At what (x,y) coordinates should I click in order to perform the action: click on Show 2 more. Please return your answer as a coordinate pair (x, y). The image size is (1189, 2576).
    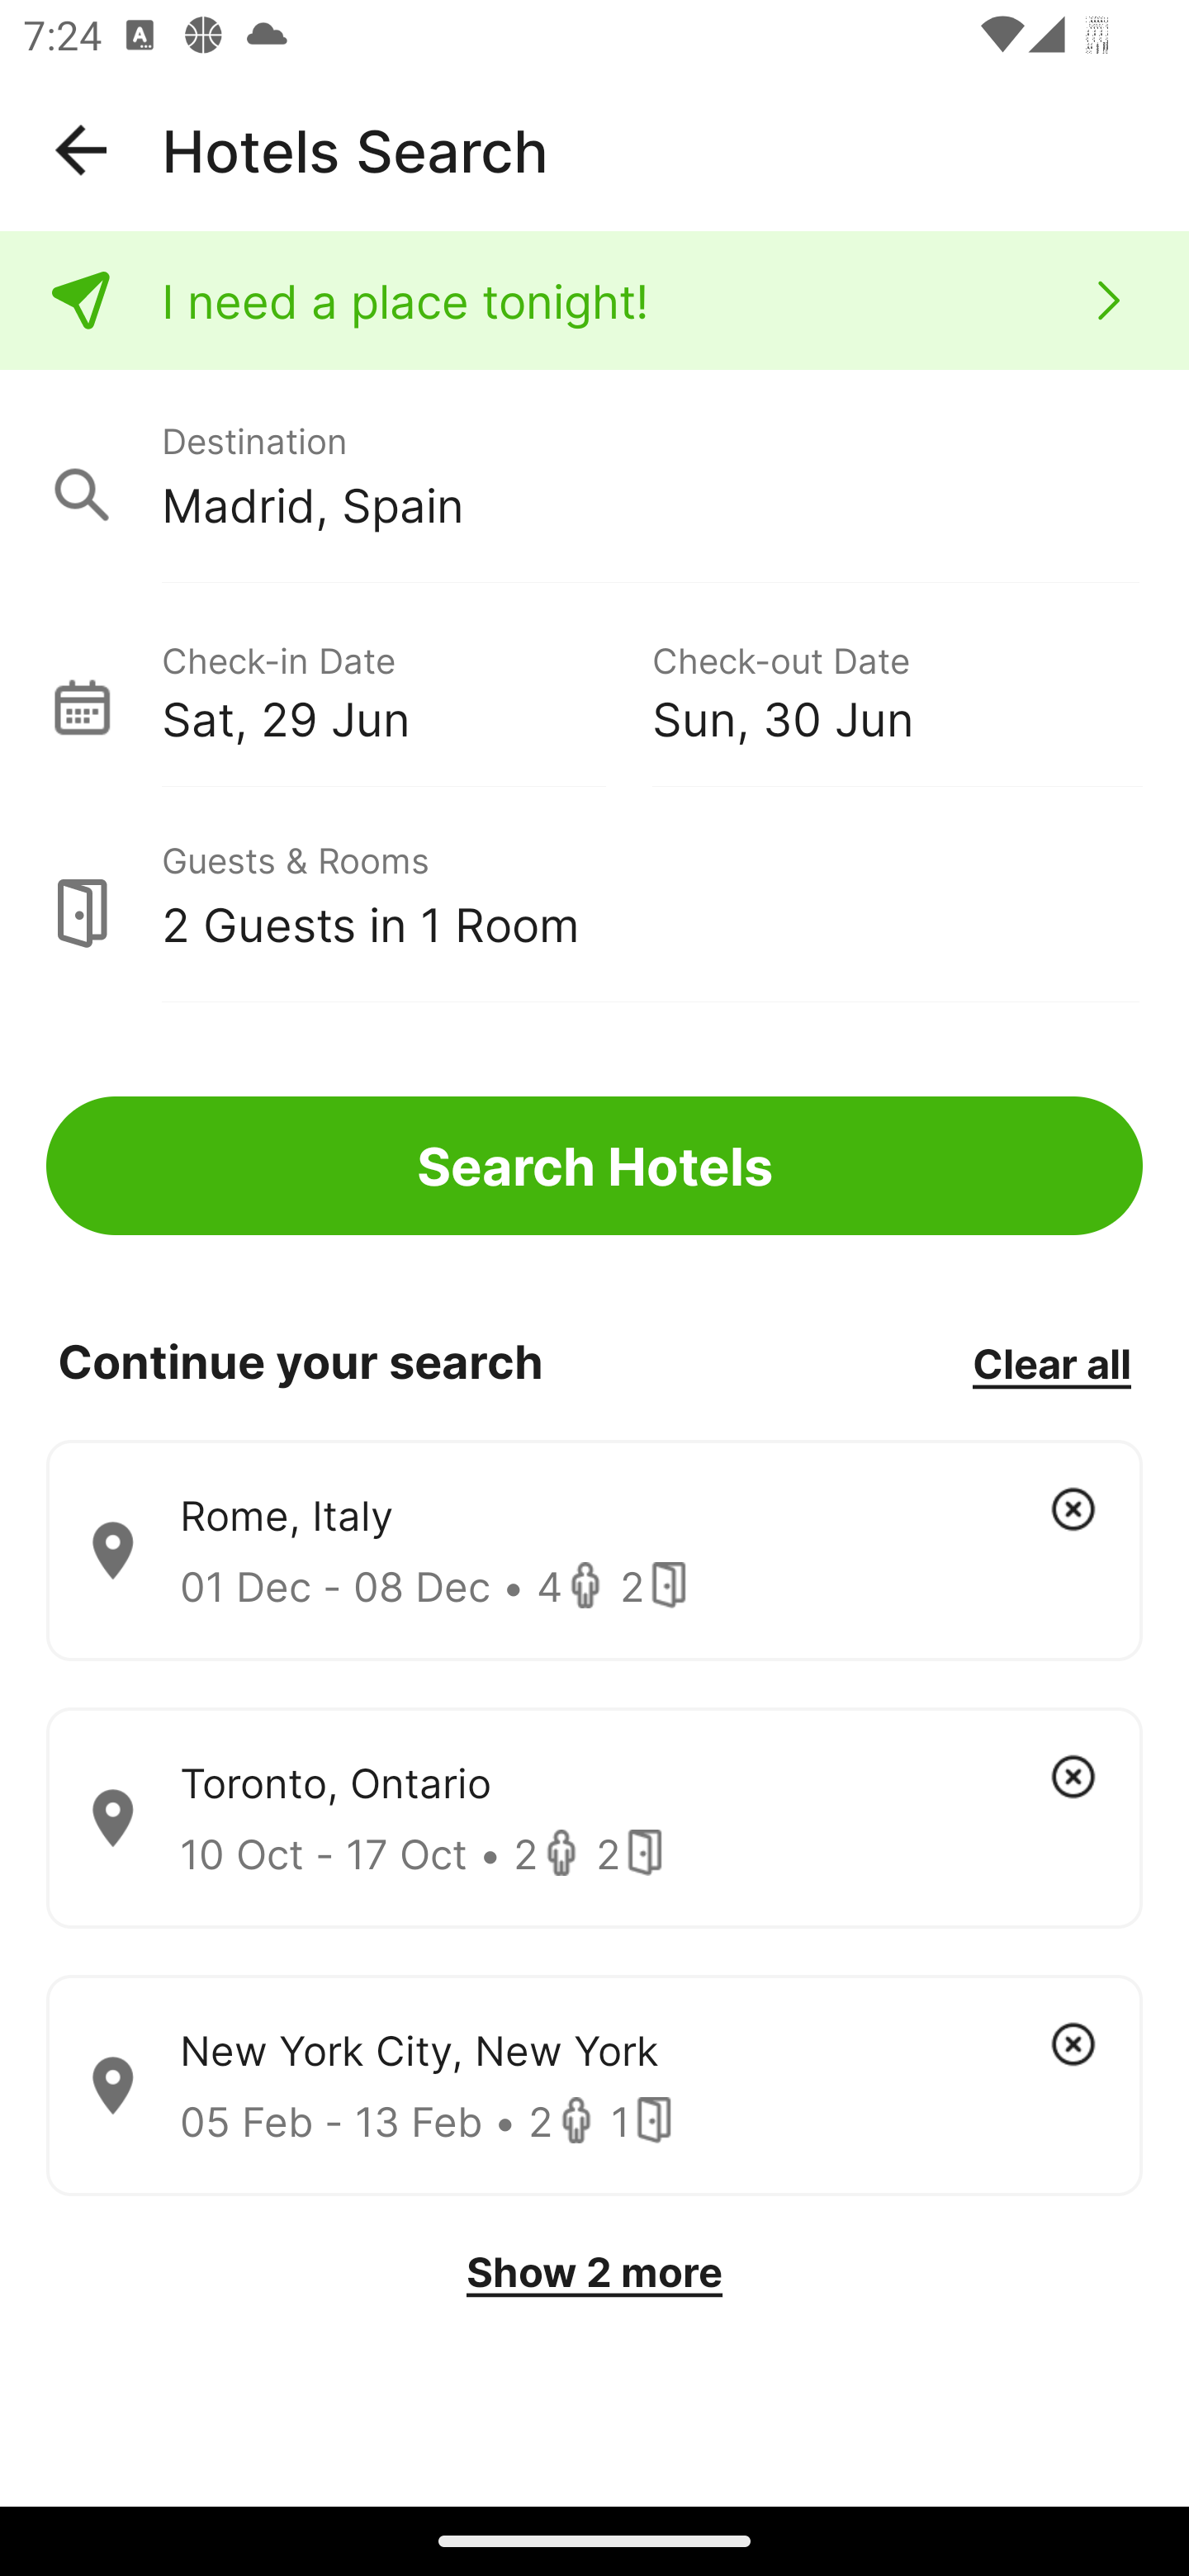
    Looking at the image, I should click on (594, 2272).